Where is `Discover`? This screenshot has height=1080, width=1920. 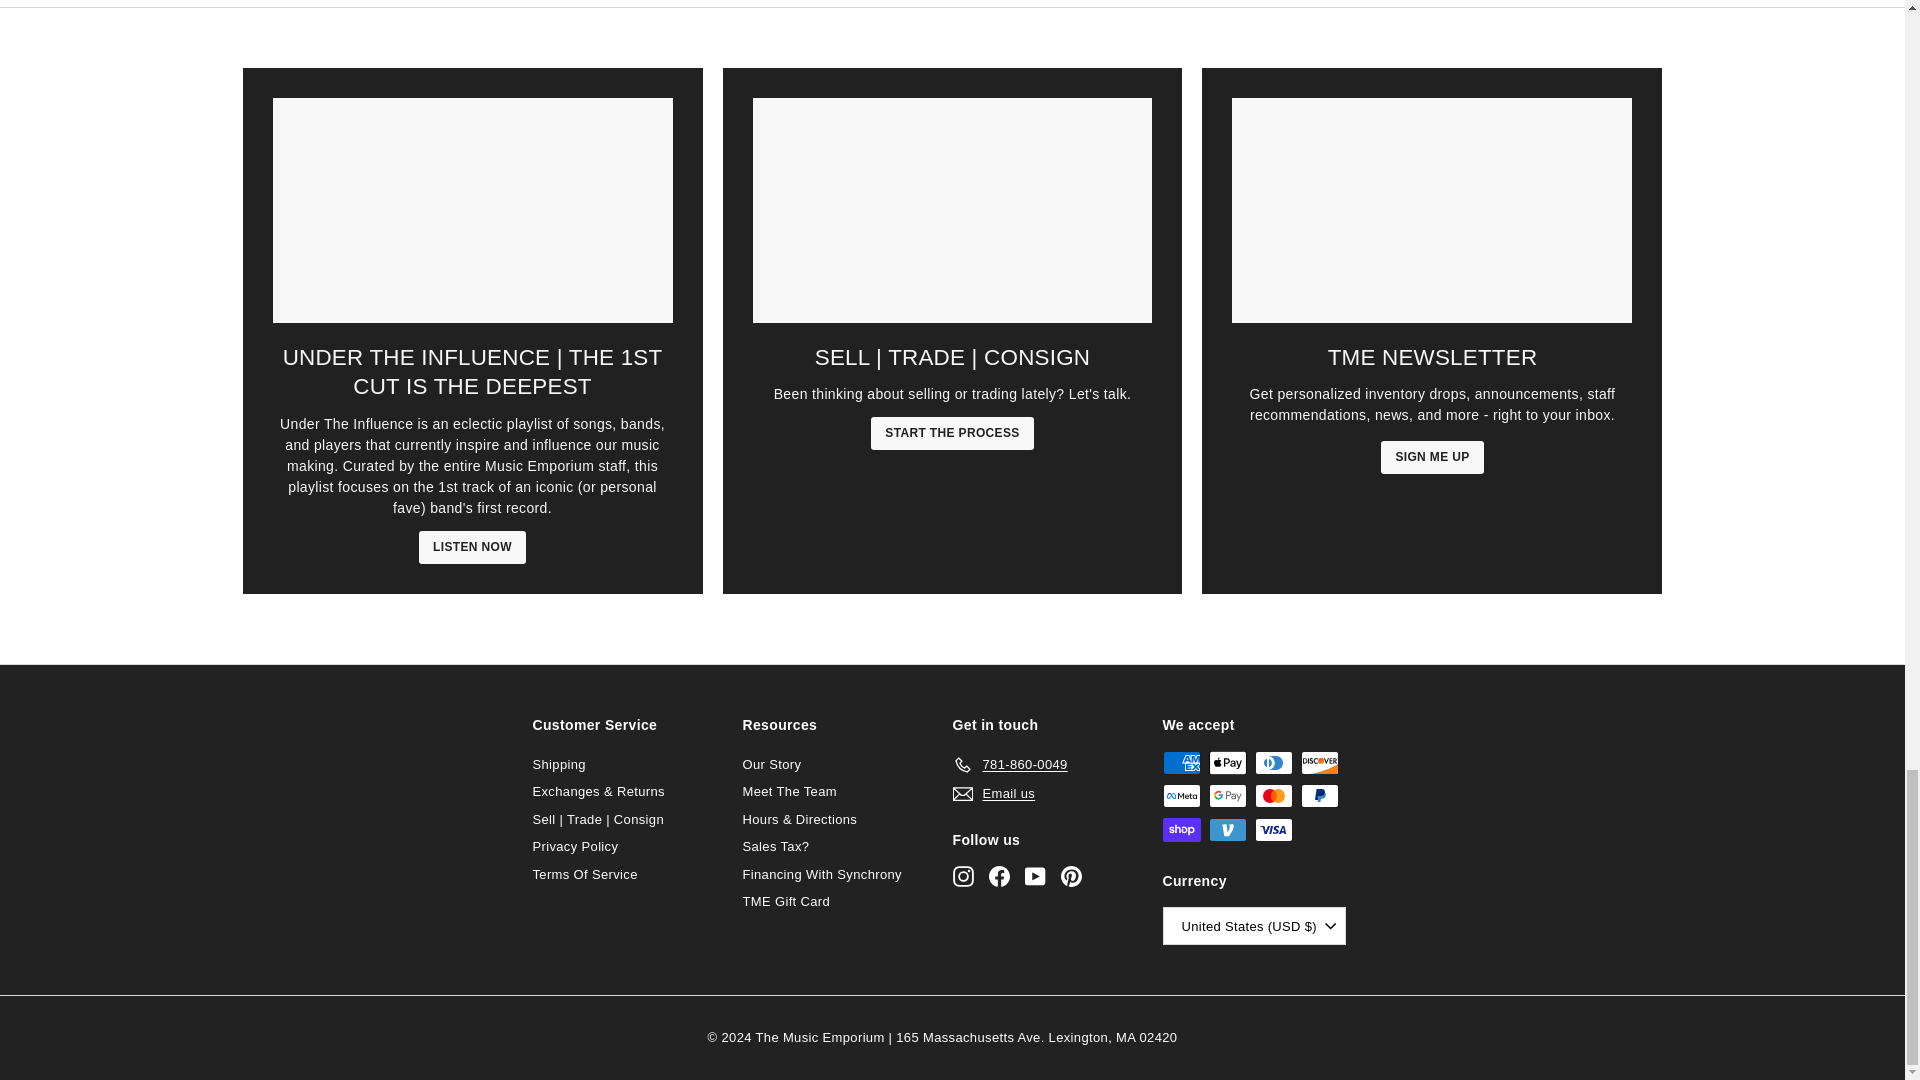
Discover is located at coordinates (1318, 762).